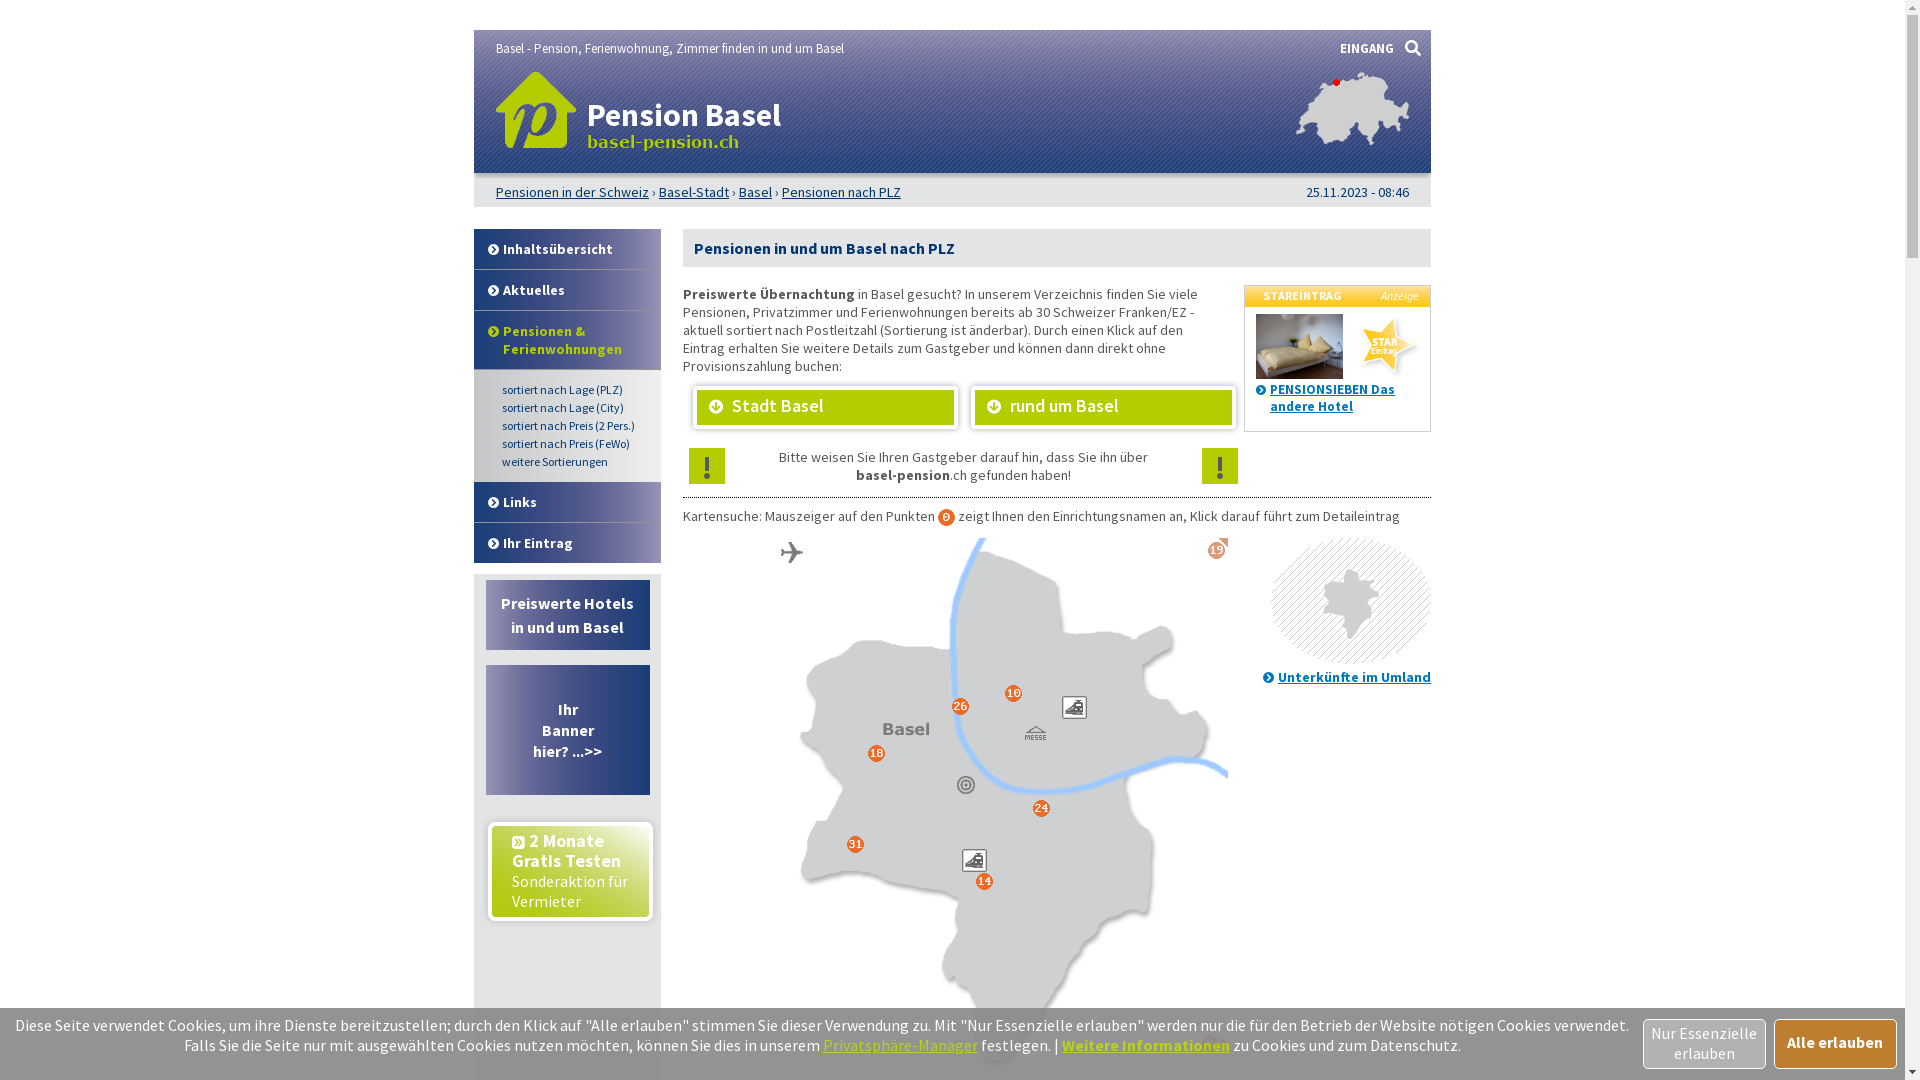 Image resolution: width=1920 pixels, height=1080 pixels. What do you see at coordinates (576, 444) in the screenshot?
I see `sortiert nach Preis (FeWo)` at bounding box center [576, 444].